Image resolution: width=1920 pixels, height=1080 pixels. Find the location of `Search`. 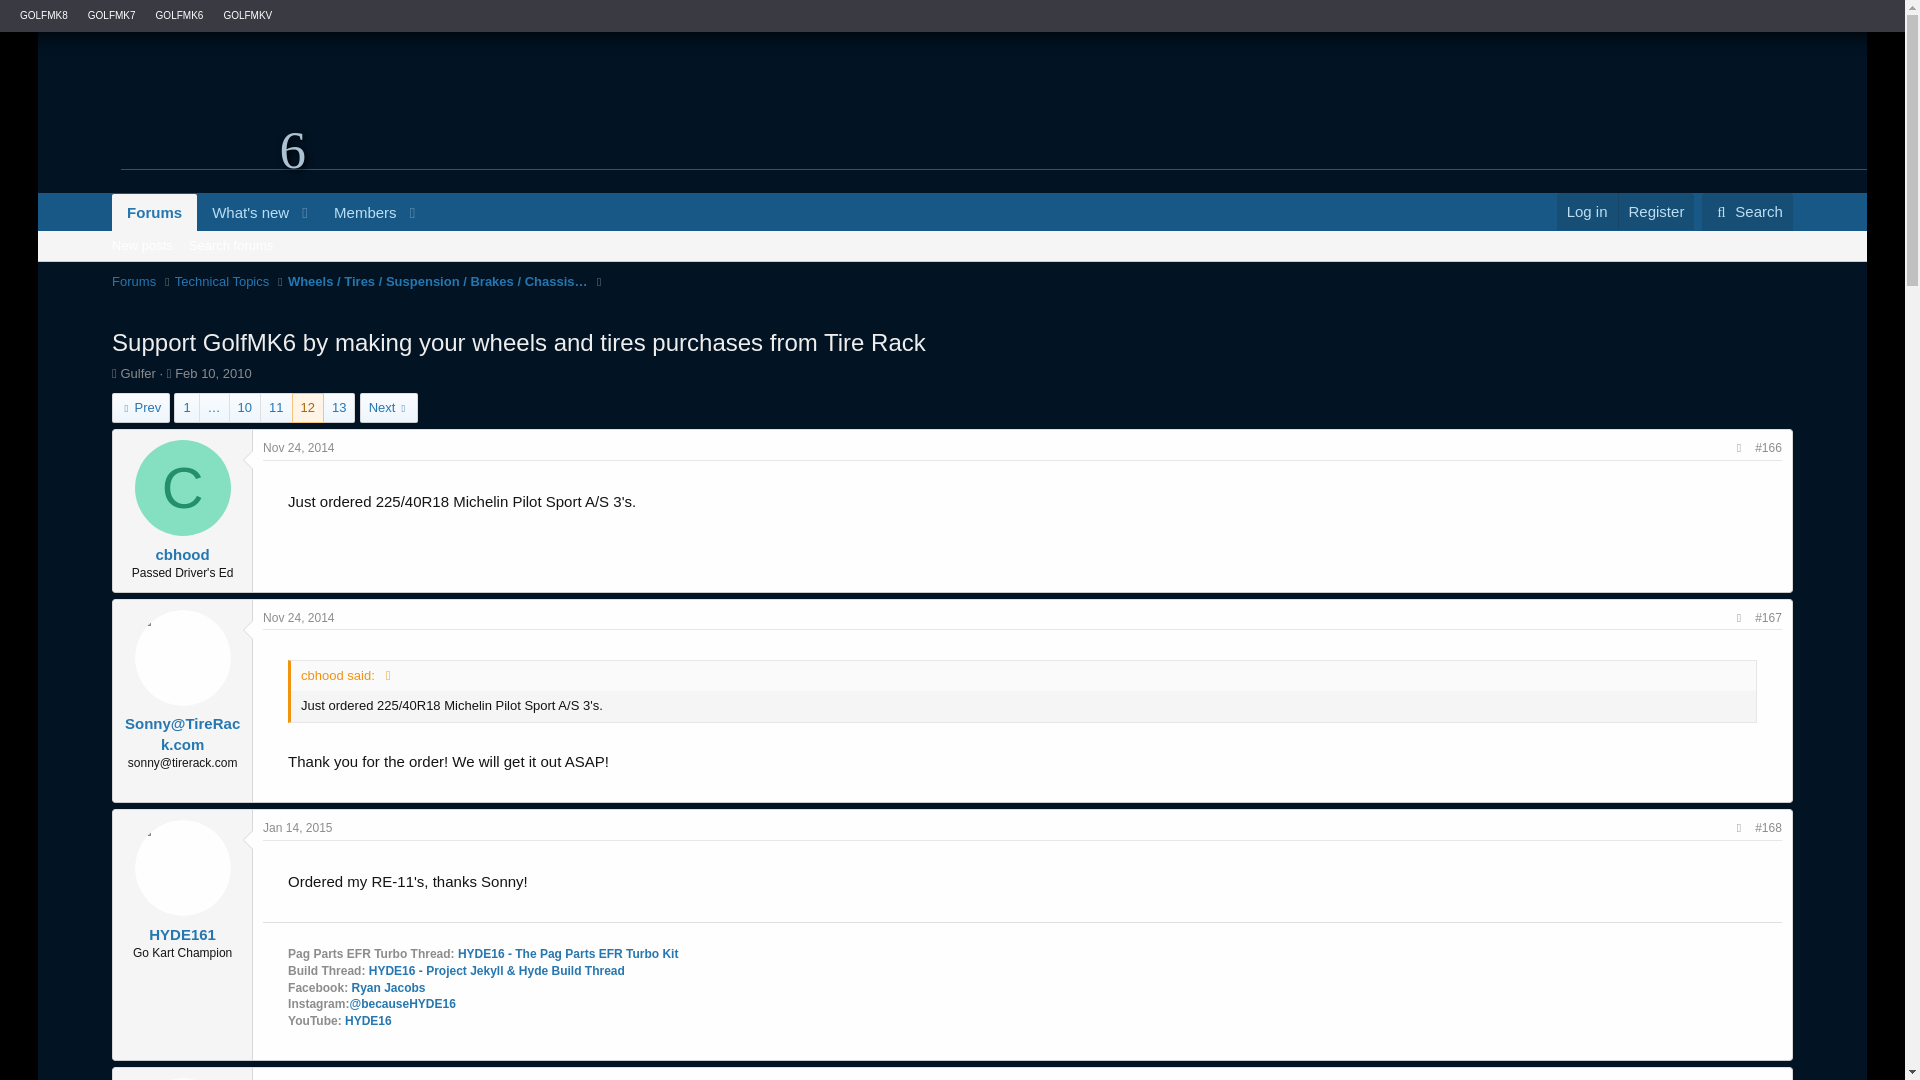

Search is located at coordinates (133, 282).